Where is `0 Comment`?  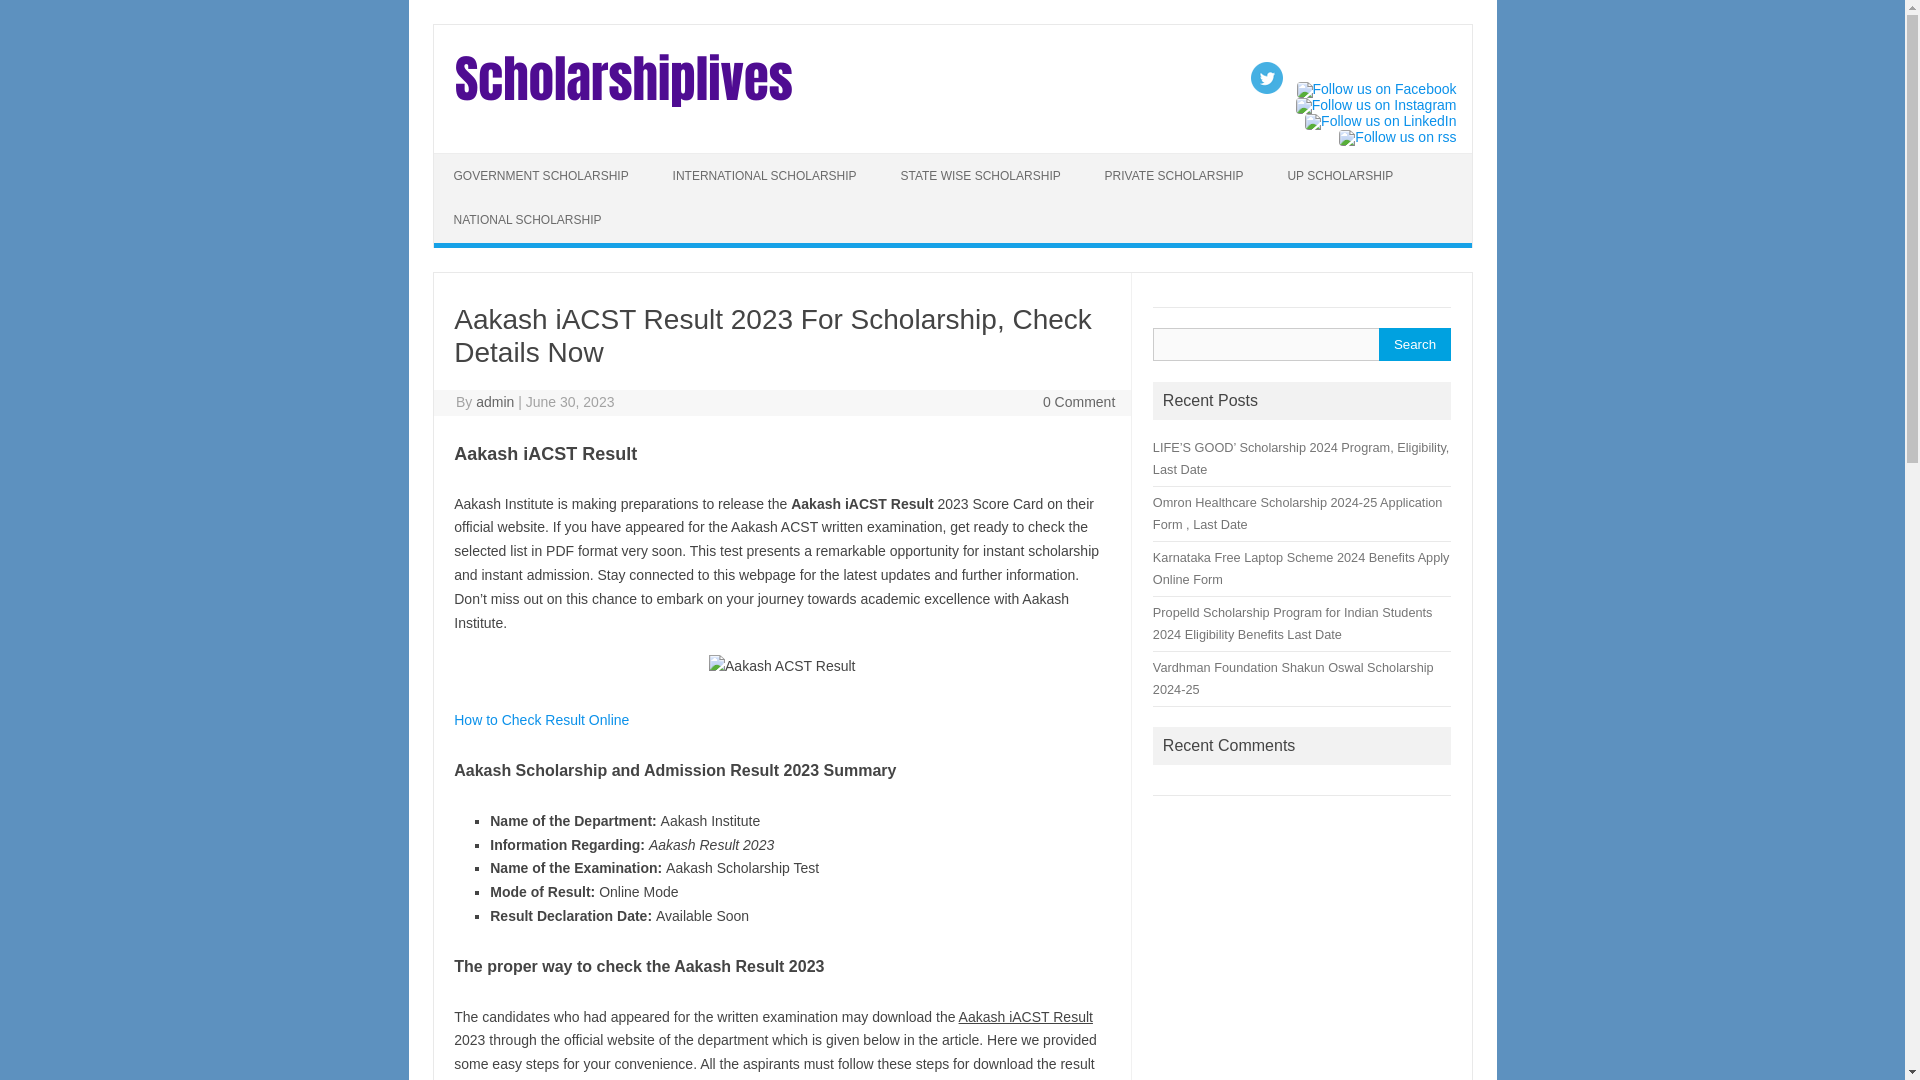
0 Comment is located at coordinates (1078, 402).